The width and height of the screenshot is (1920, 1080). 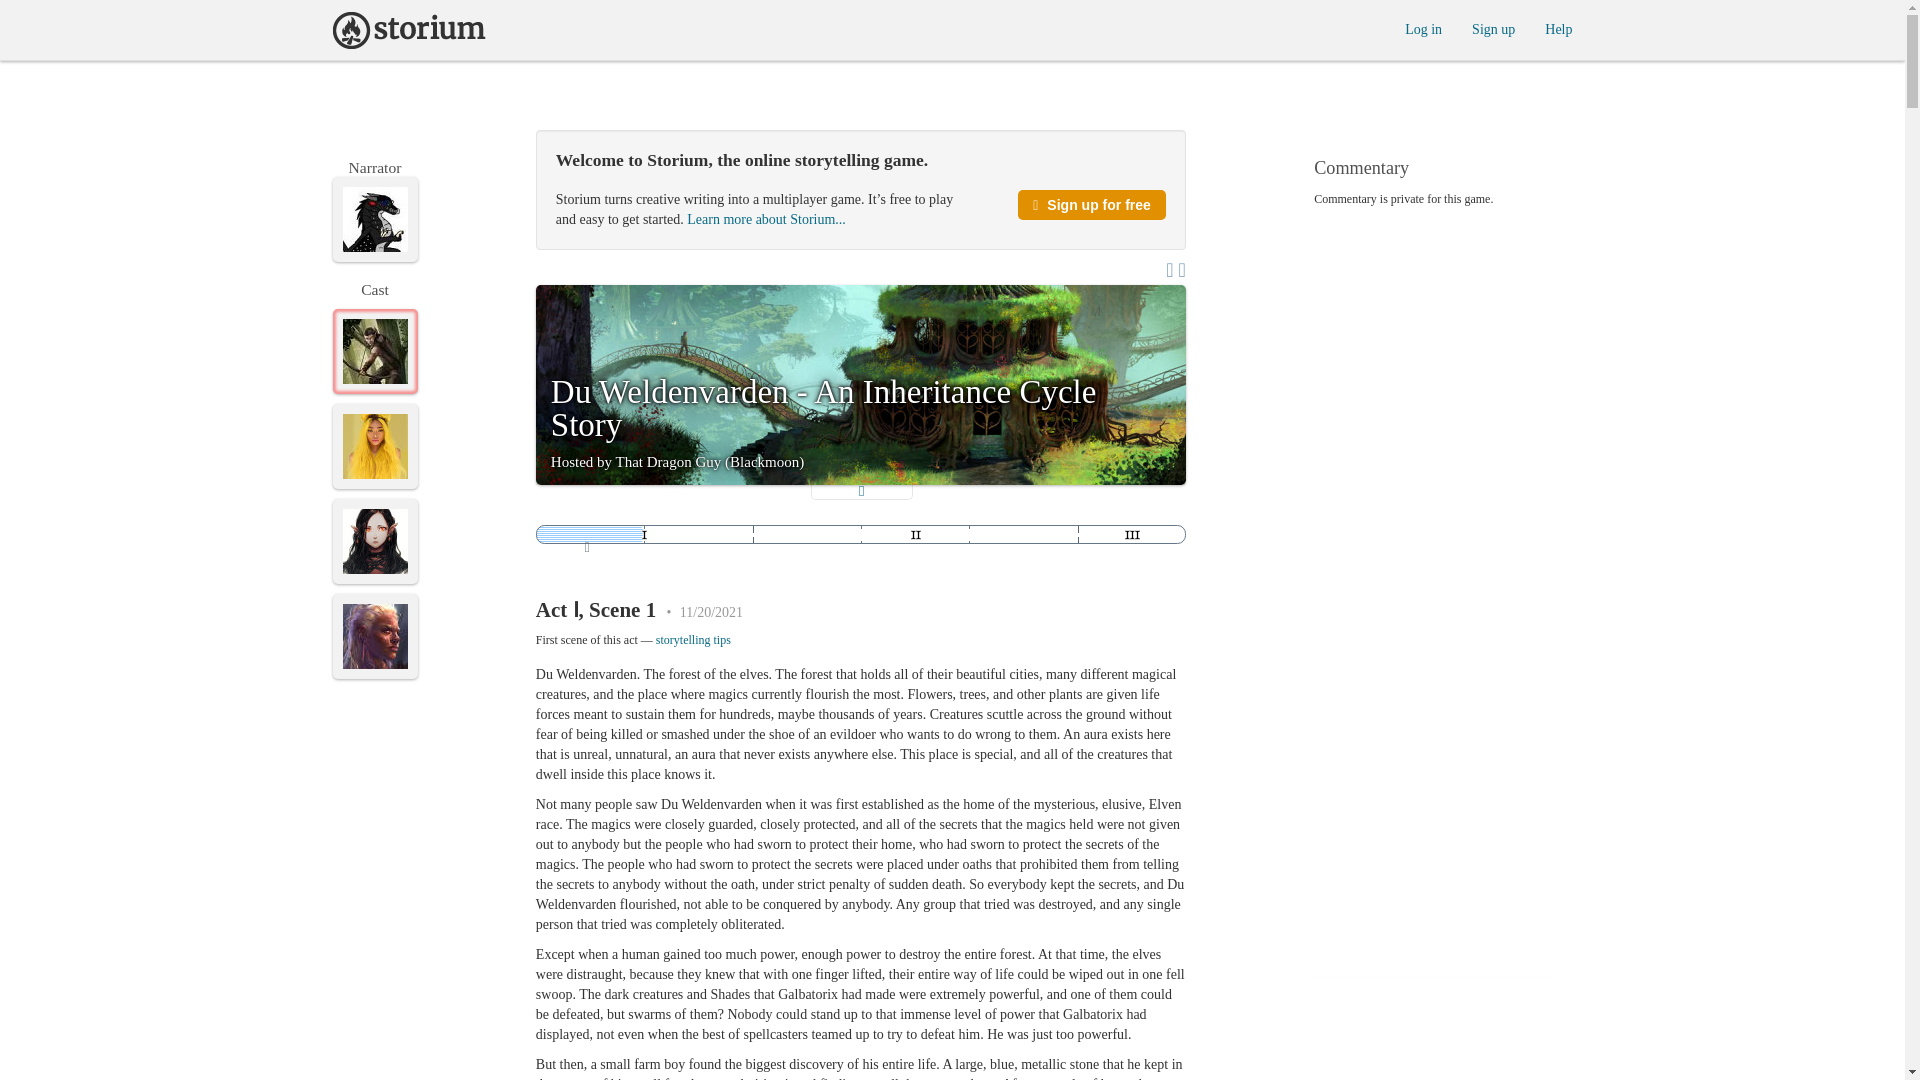 What do you see at coordinates (1091, 205) in the screenshot?
I see `Sign up for free` at bounding box center [1091, 205].